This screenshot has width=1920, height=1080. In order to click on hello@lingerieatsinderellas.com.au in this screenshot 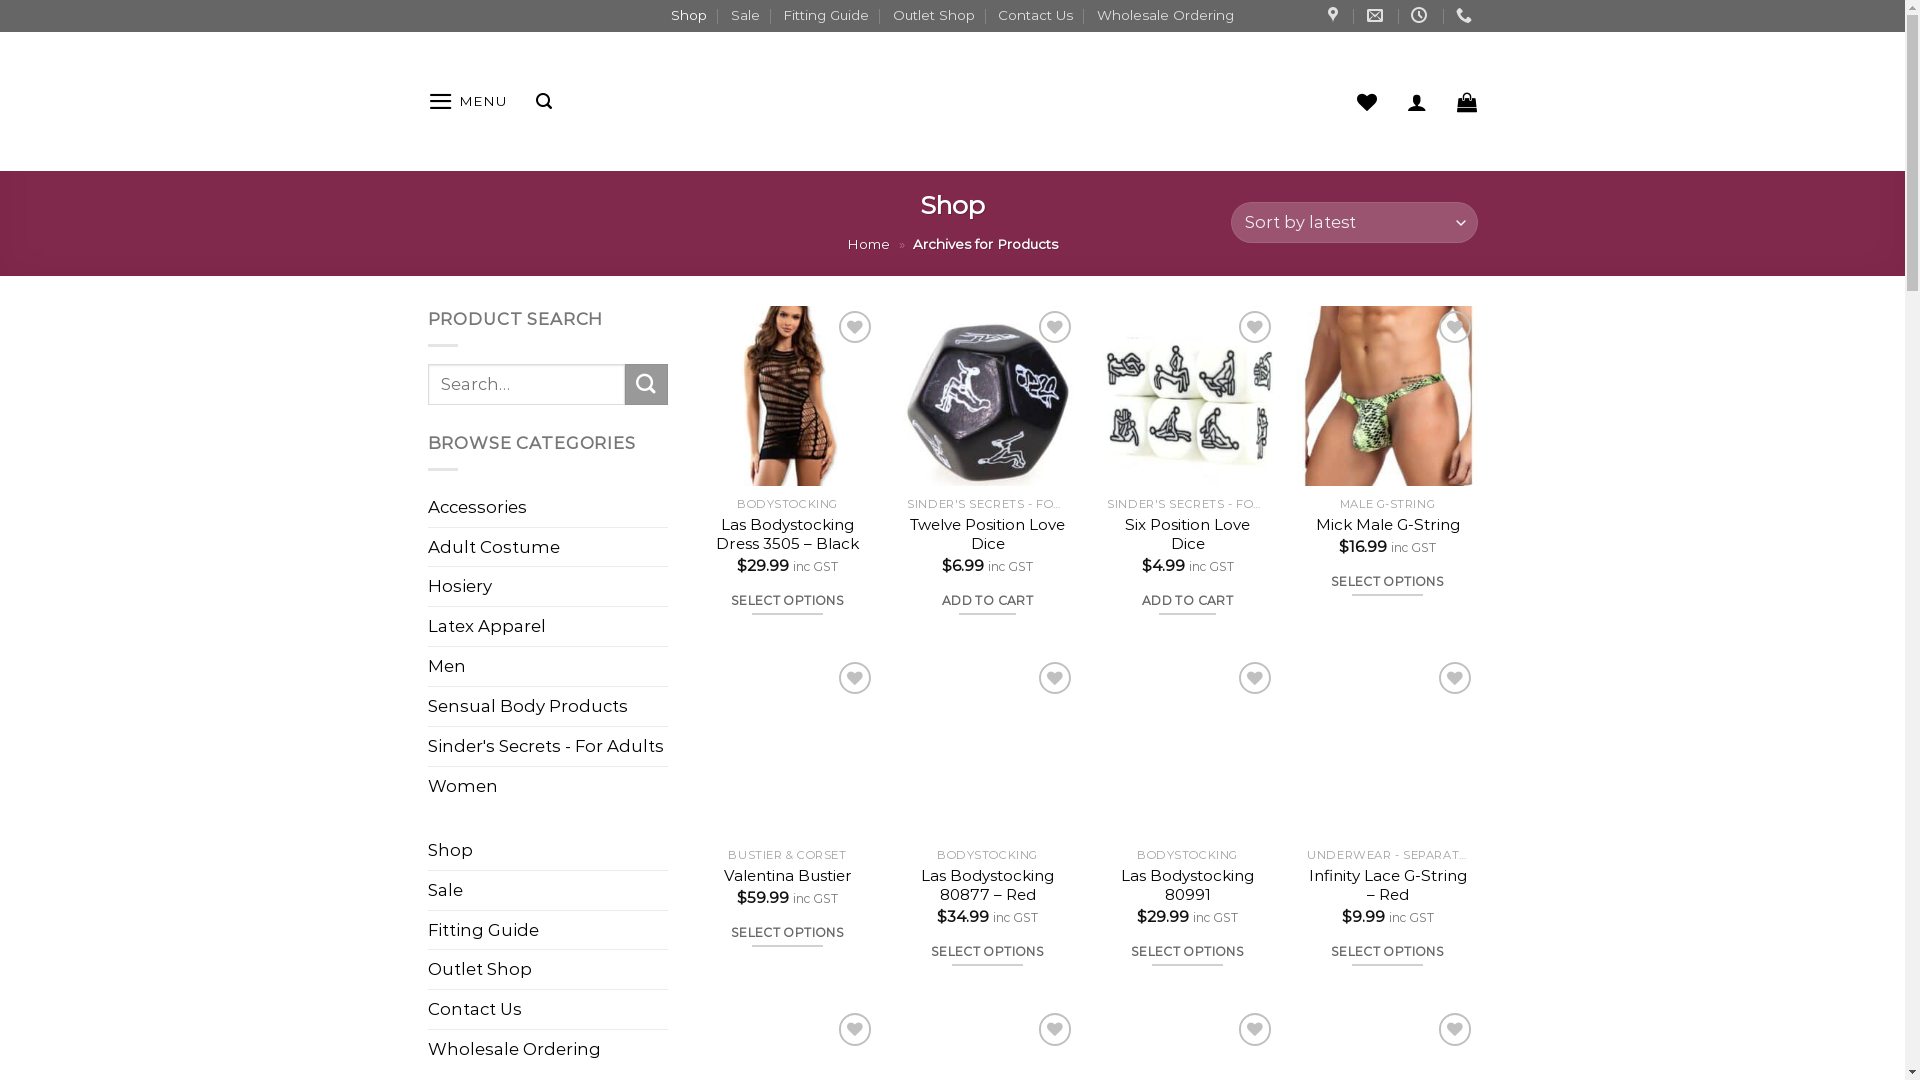, I will do `click(1378, 16)`.